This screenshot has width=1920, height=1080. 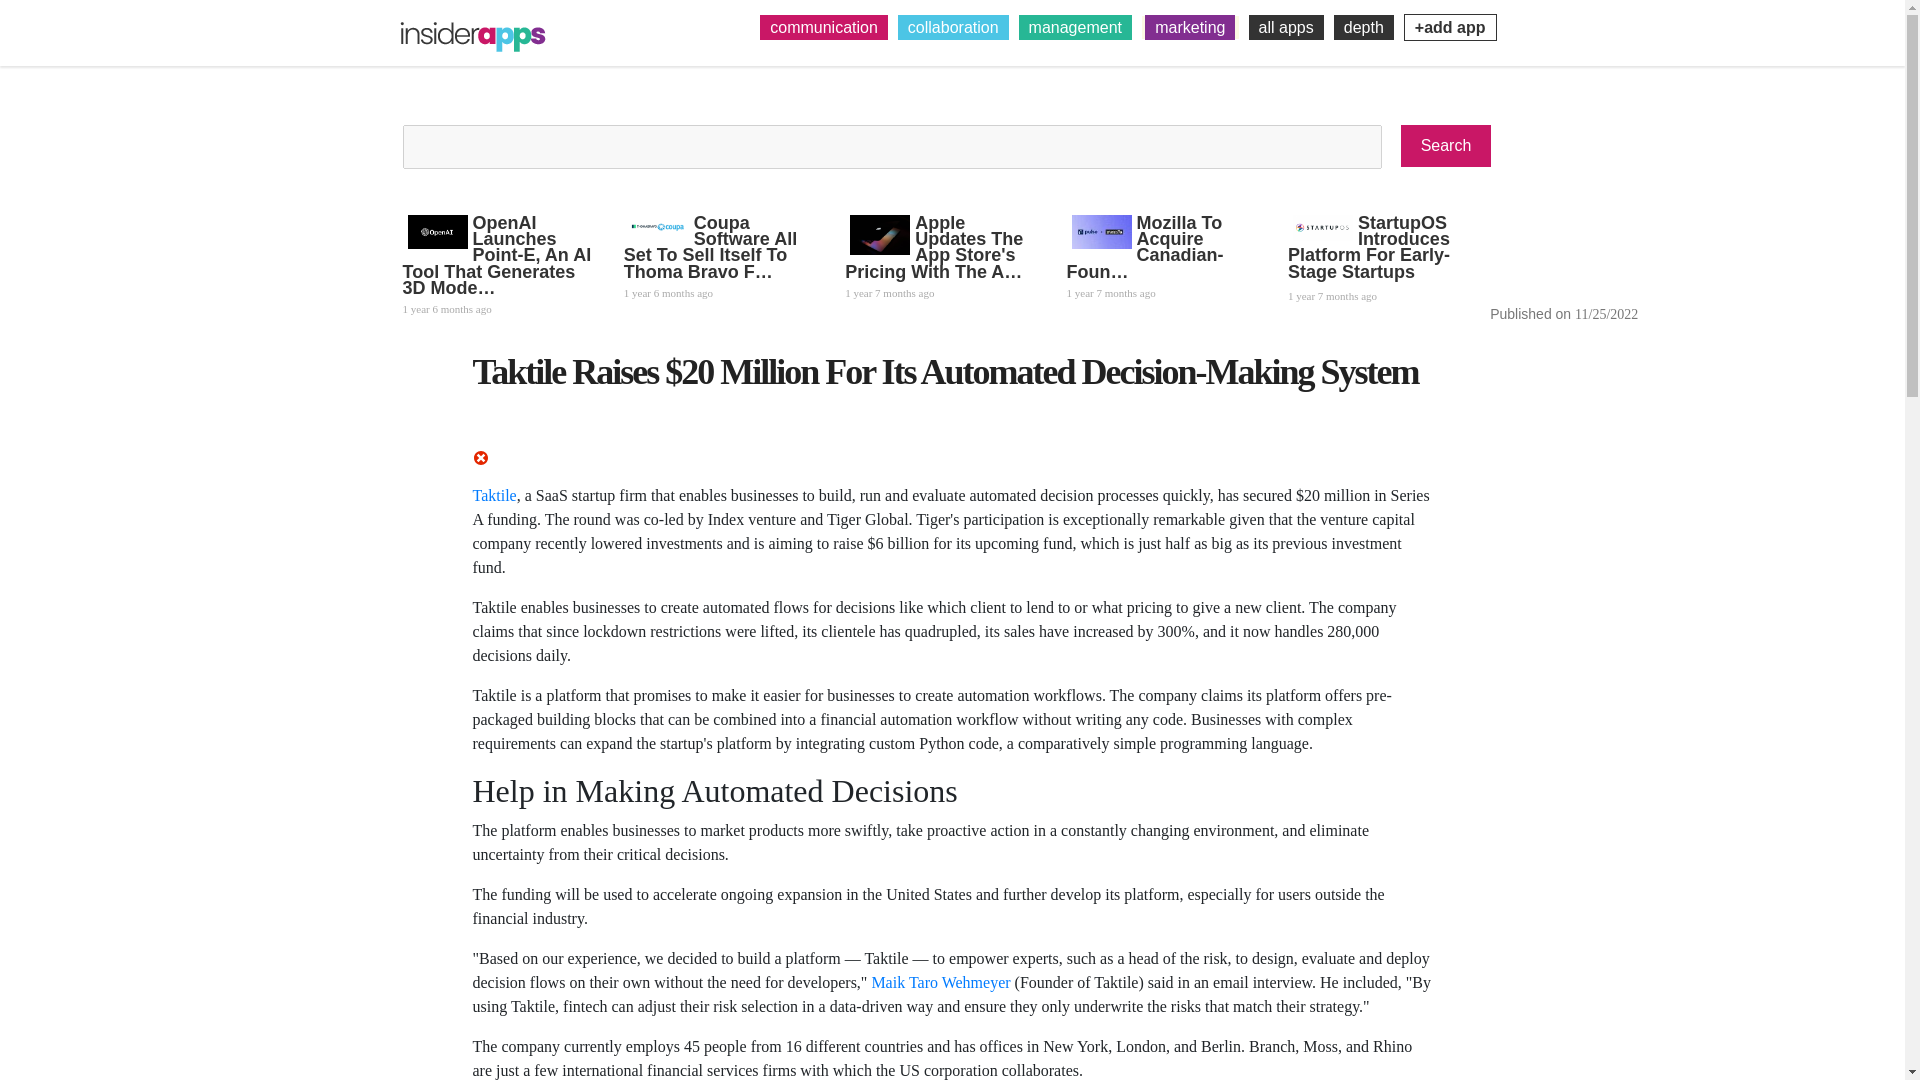 I want to click on 1 year 7 months ago, so click(x=940, y=290).